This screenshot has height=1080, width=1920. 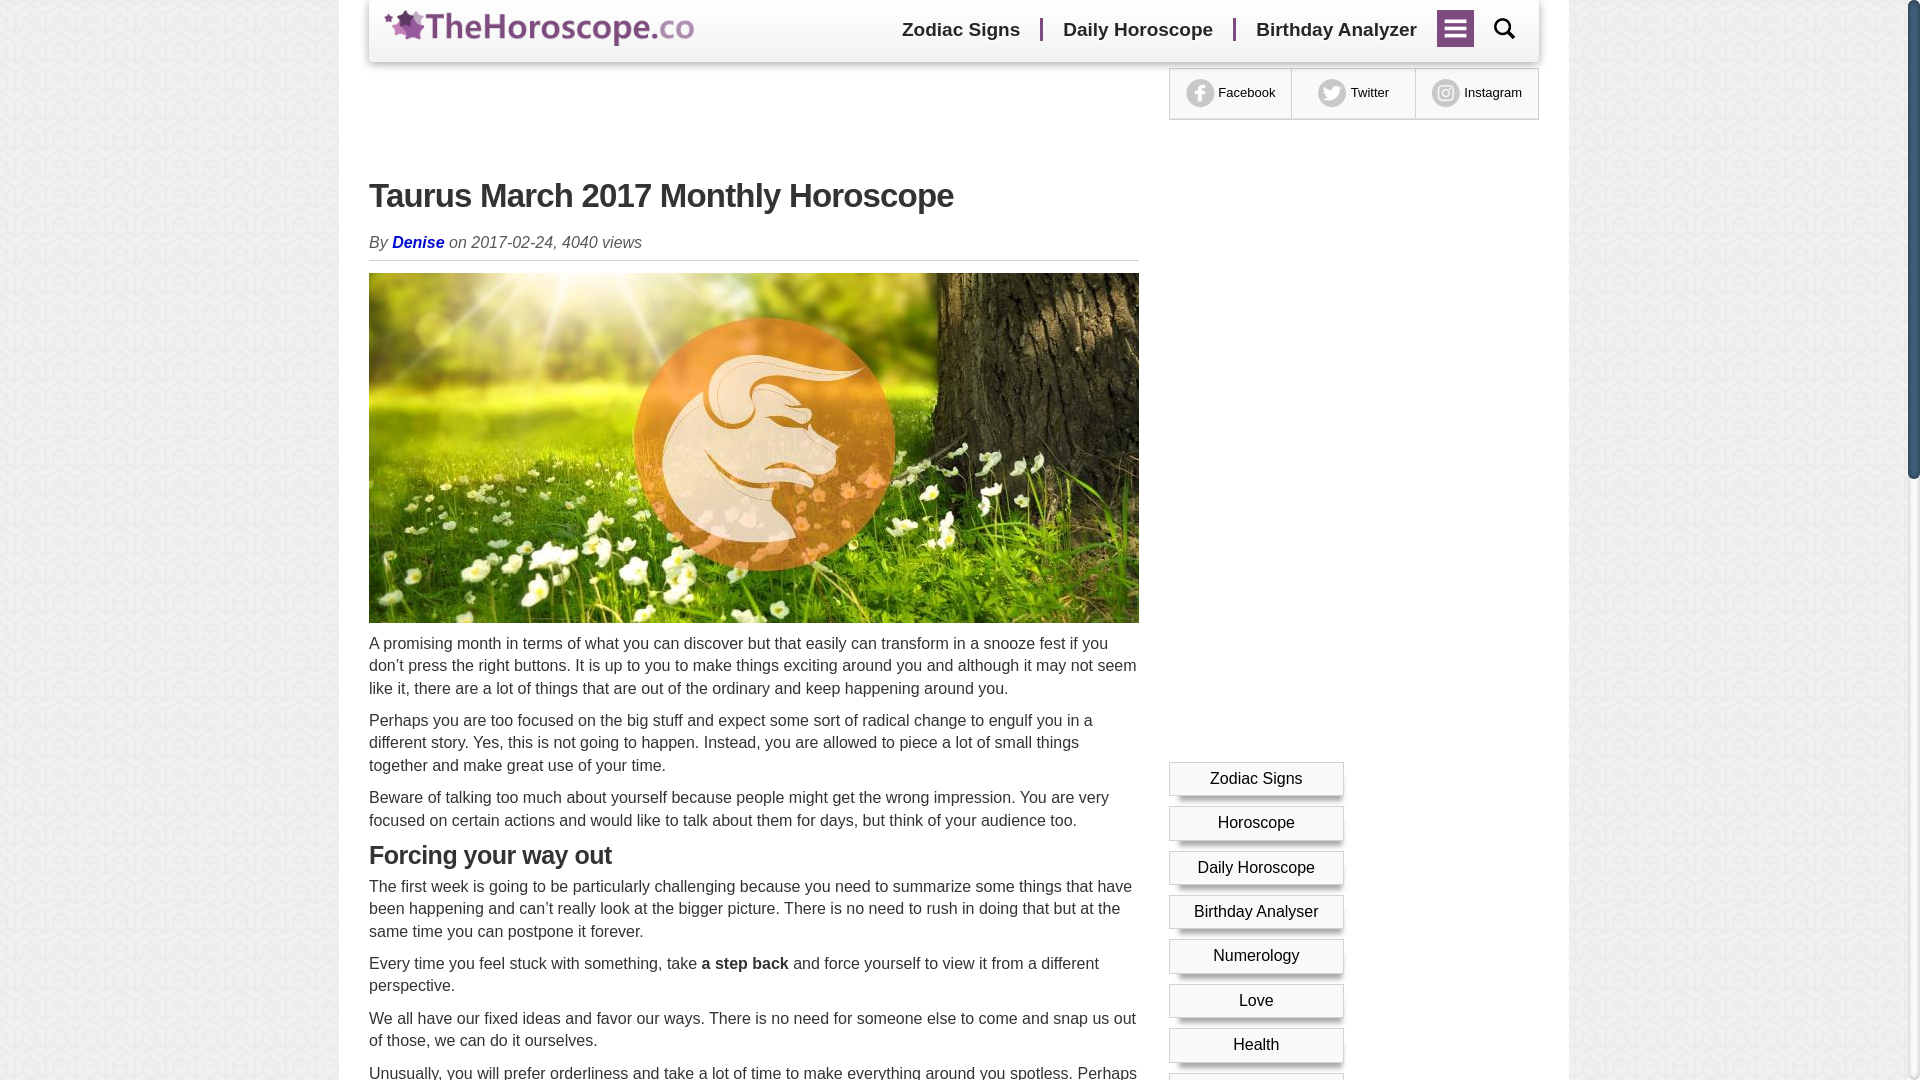 I want to click on Search by your birthday..., so click(x=1504, y=28).